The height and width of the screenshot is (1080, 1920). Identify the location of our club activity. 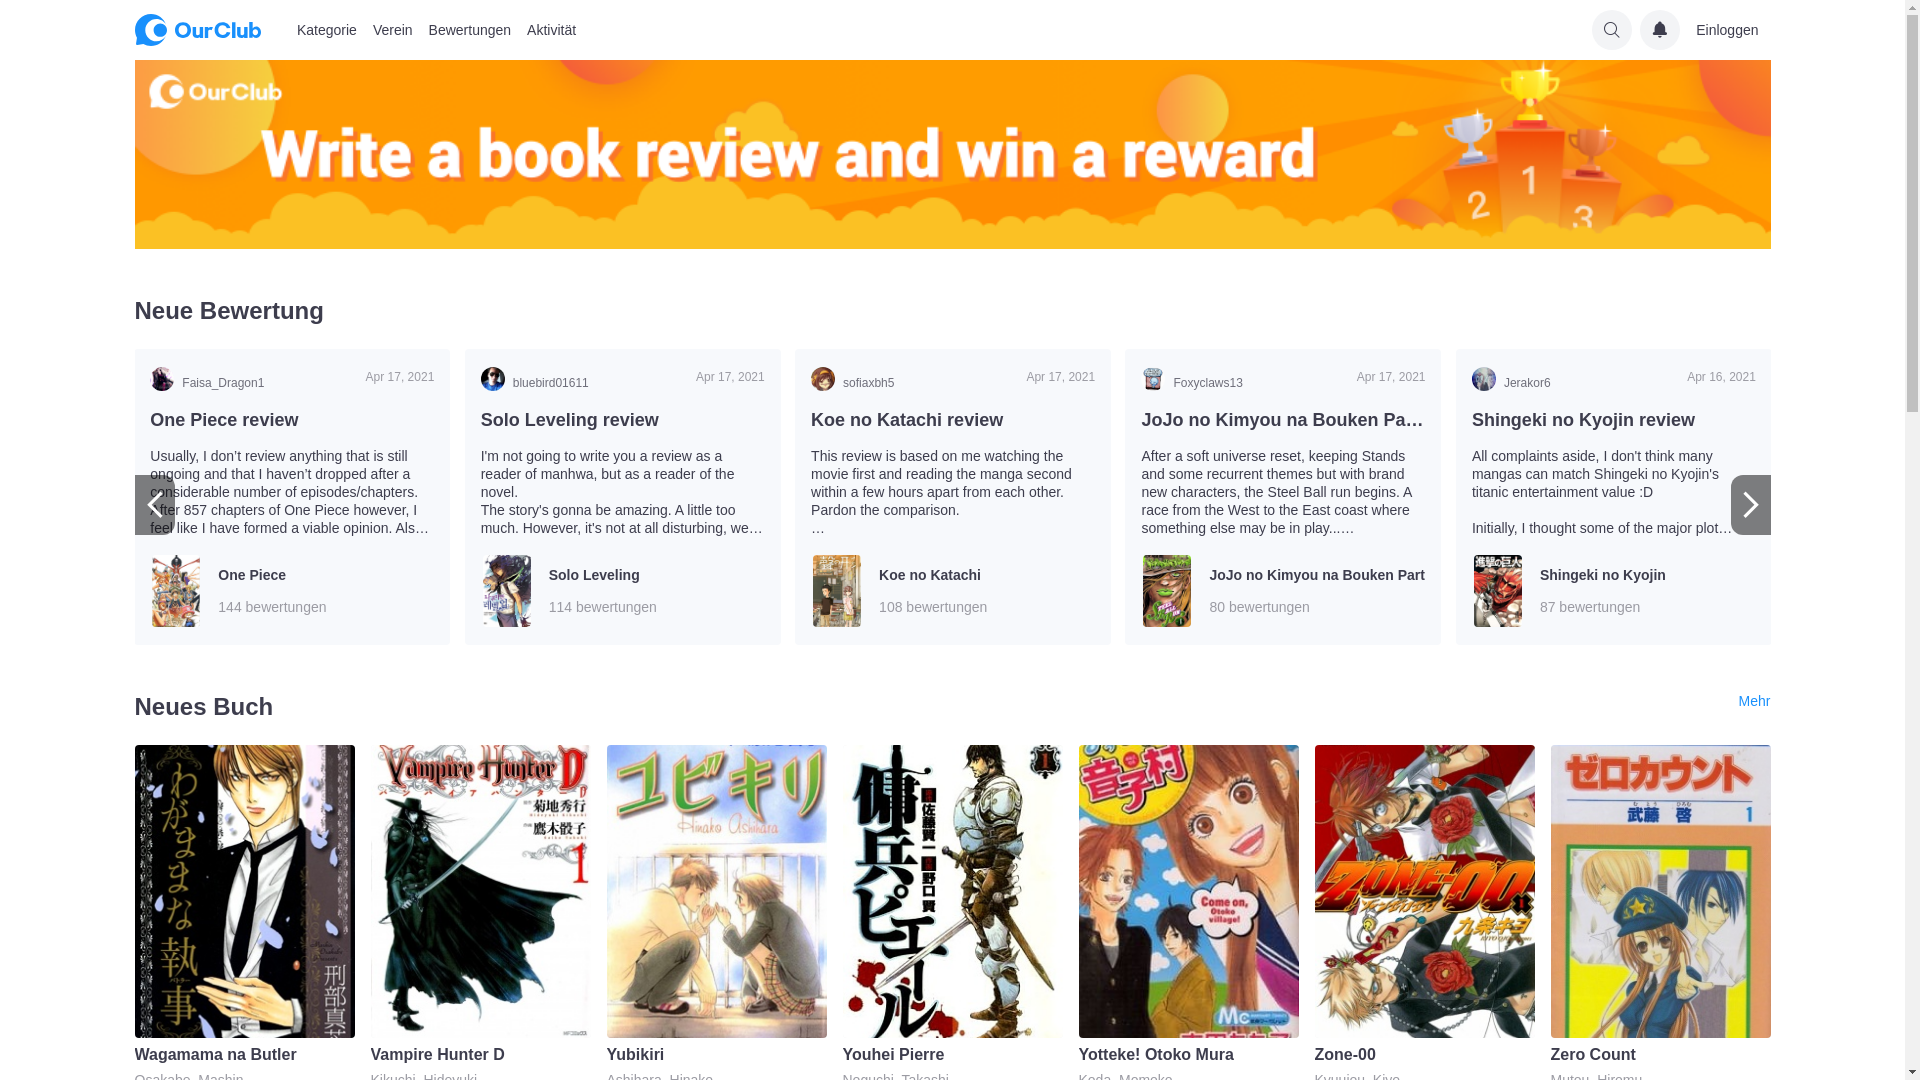
(952, 154).